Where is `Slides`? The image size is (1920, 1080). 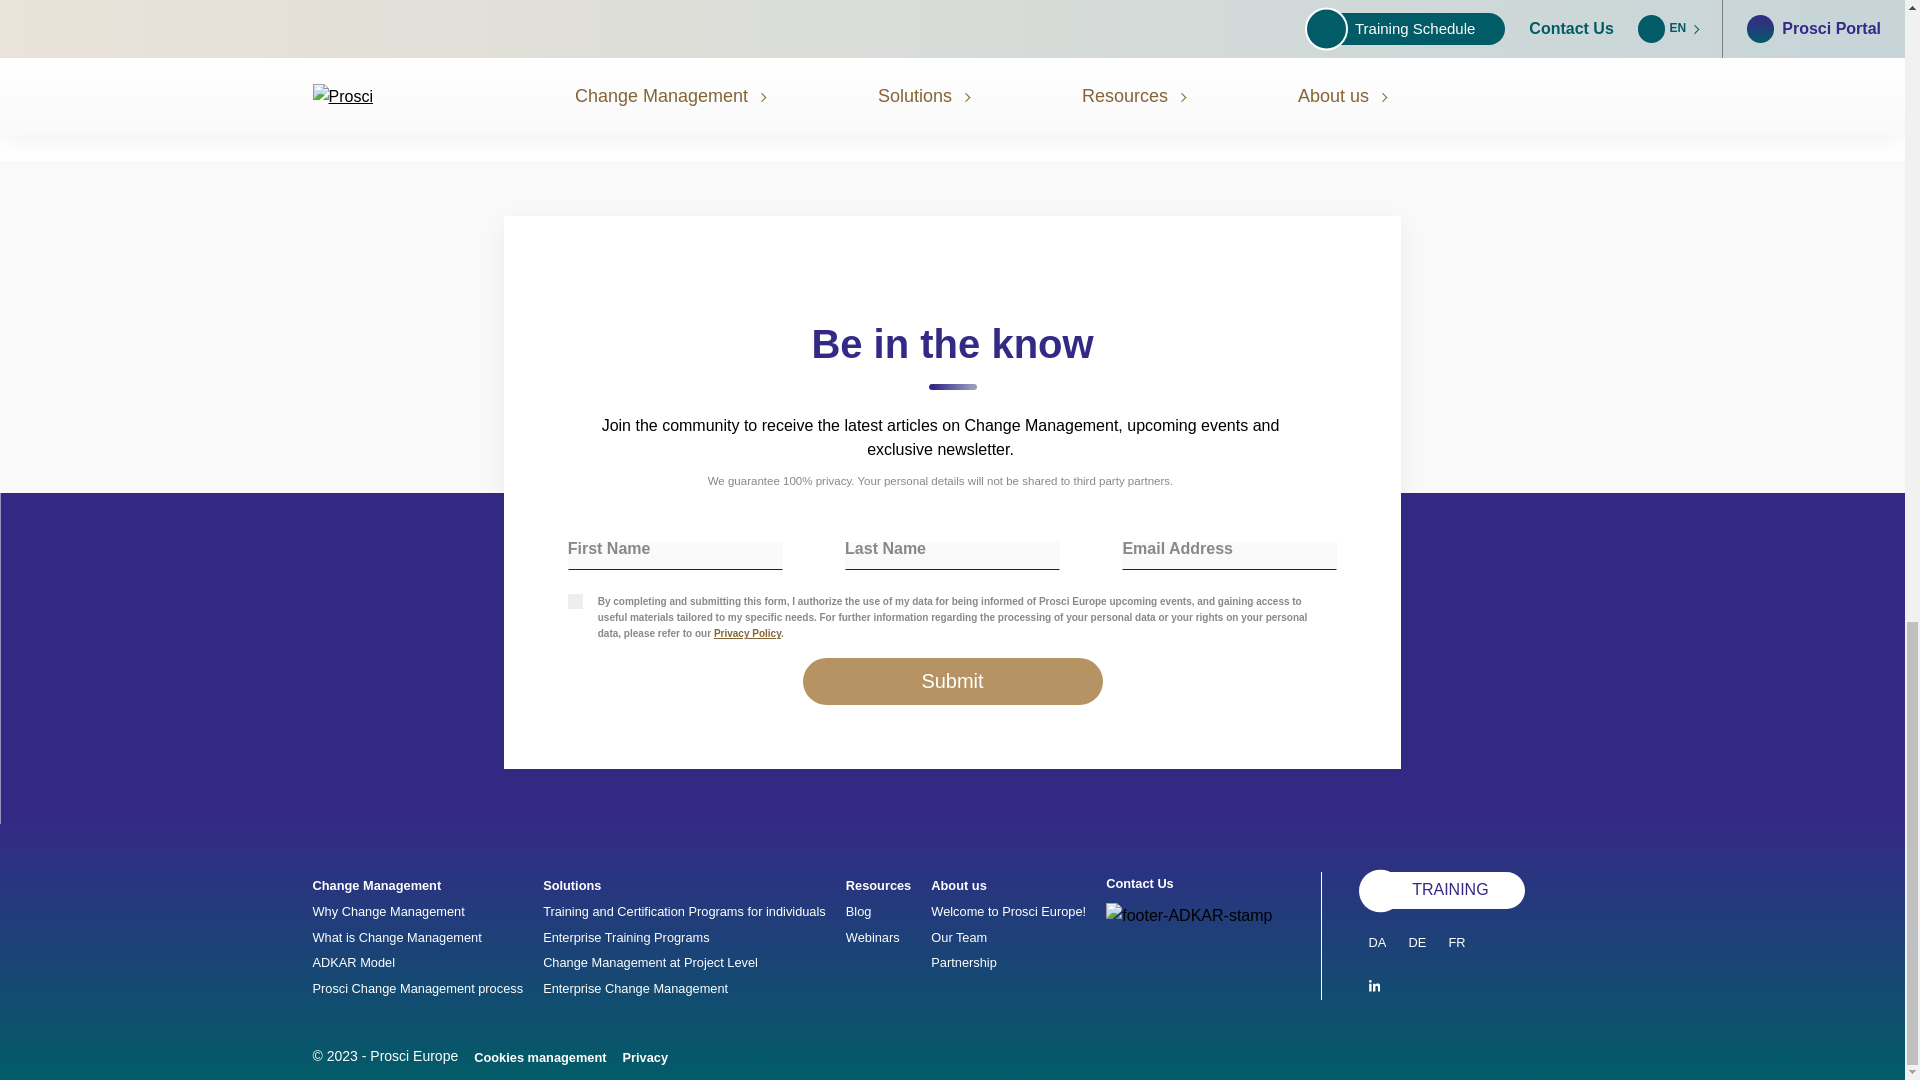
Slides is located at coordinates (952, 72).